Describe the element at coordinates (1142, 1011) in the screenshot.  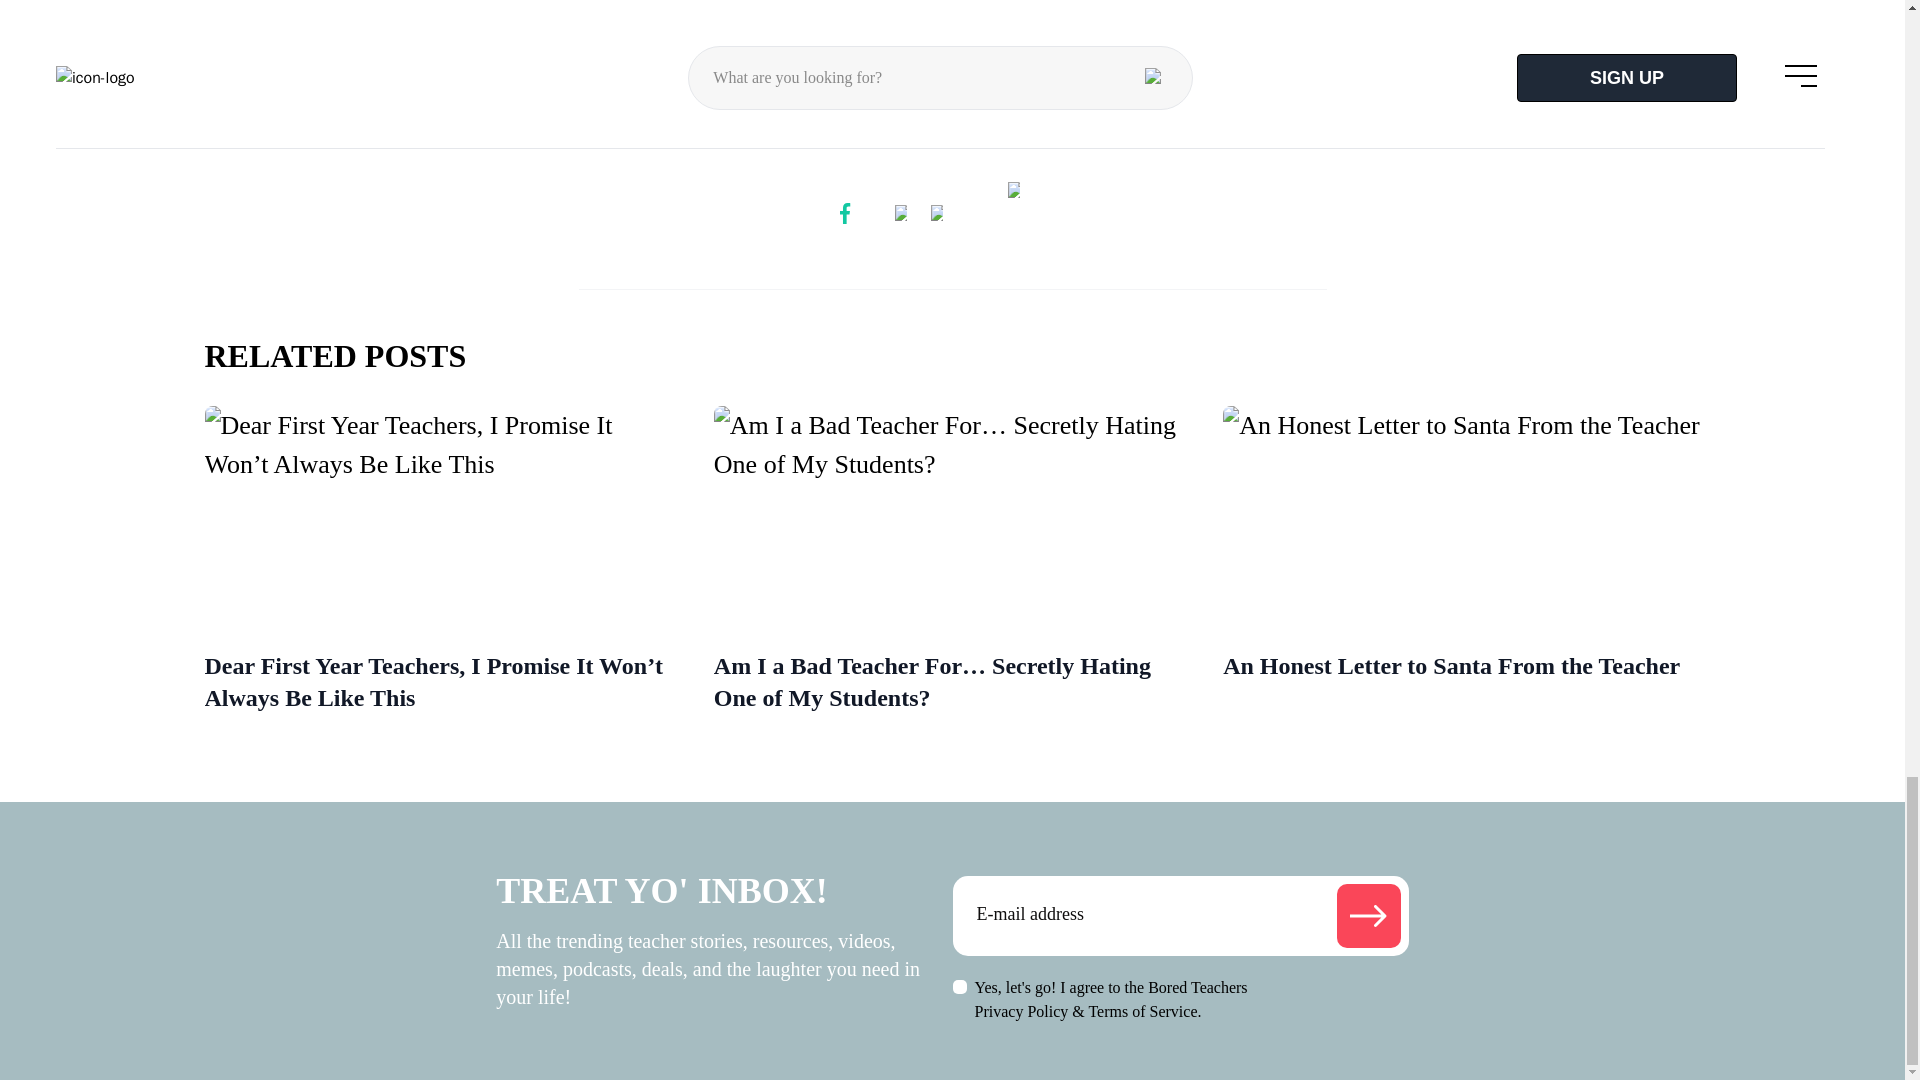
I see `Terms of Service` at that location.